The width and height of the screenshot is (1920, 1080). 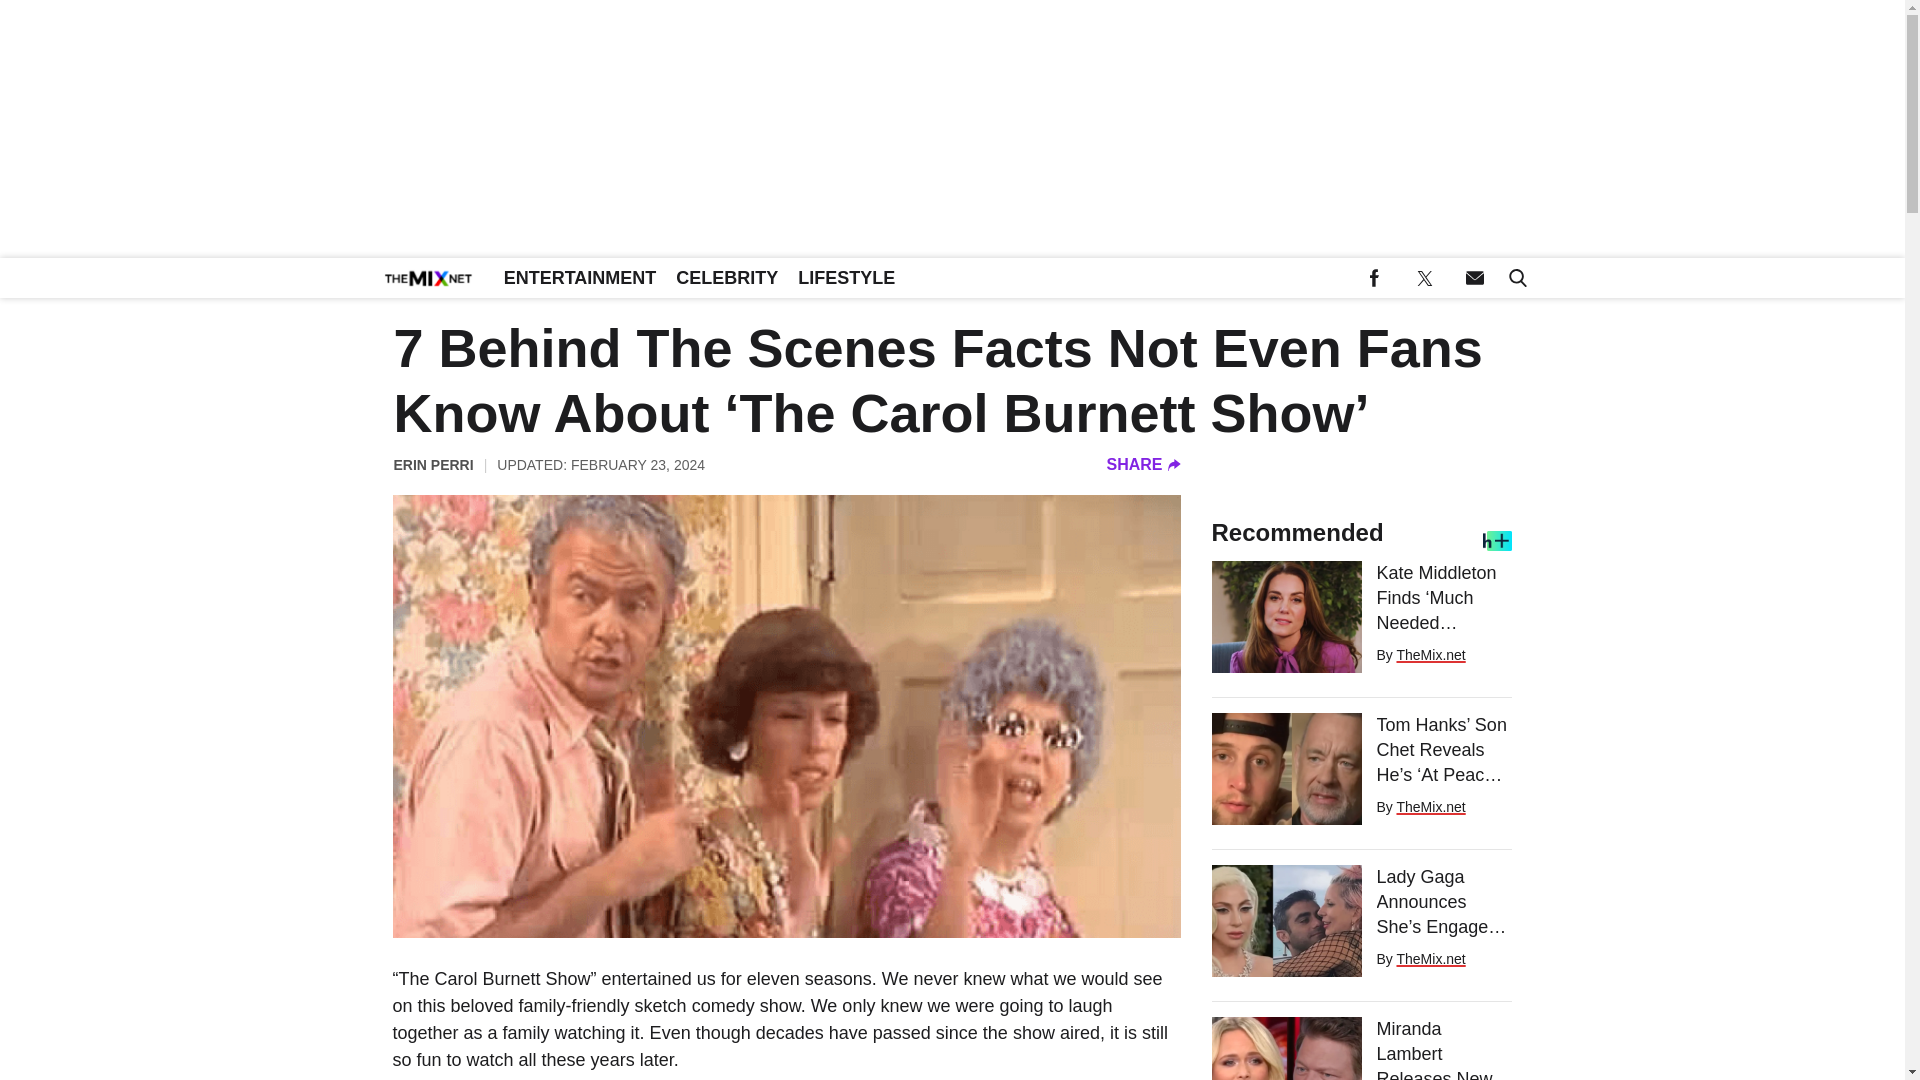 I want to click on Send us an email, so click(x=1474, y=278).